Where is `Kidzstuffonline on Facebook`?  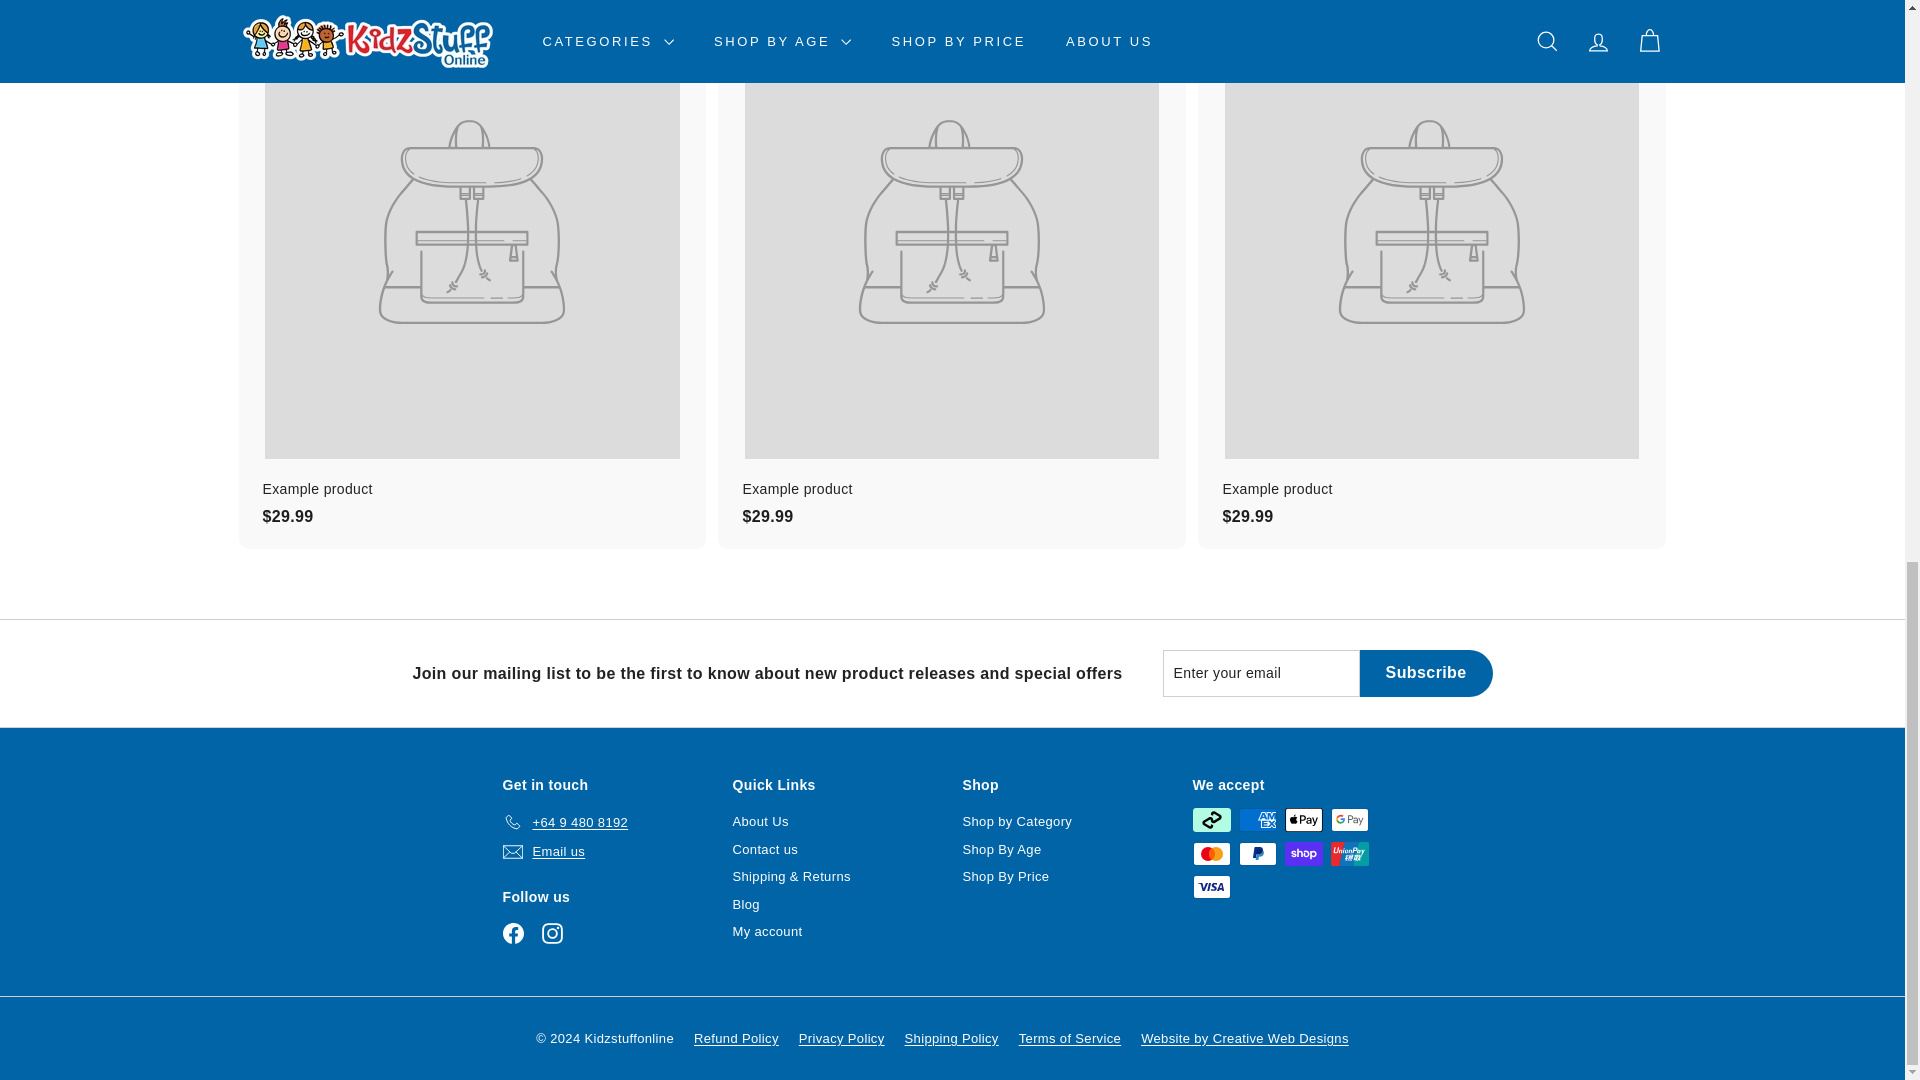 Kidzstuffonline on Facebook is located at coordinates (512, 933).